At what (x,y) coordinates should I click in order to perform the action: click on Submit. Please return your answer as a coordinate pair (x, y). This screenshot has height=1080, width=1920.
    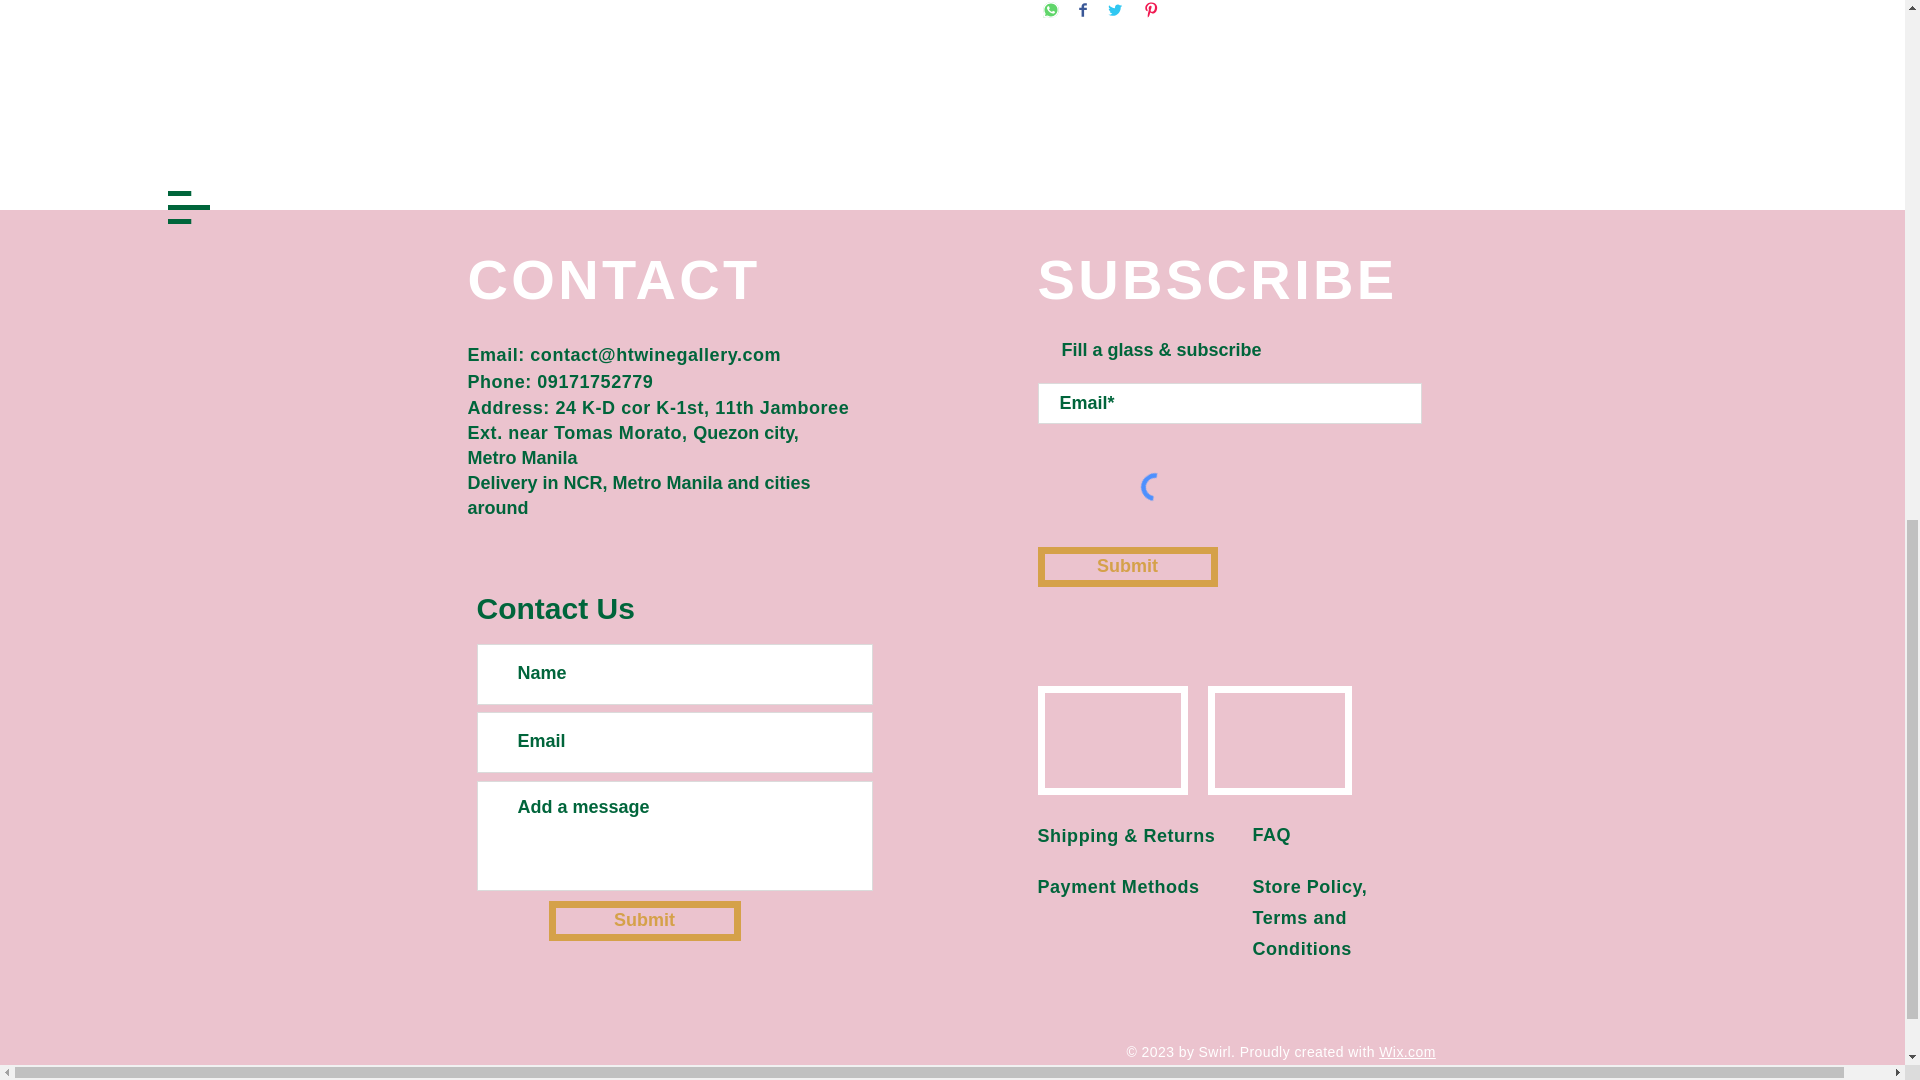
    Looking at the image, I should click on (643, 920).